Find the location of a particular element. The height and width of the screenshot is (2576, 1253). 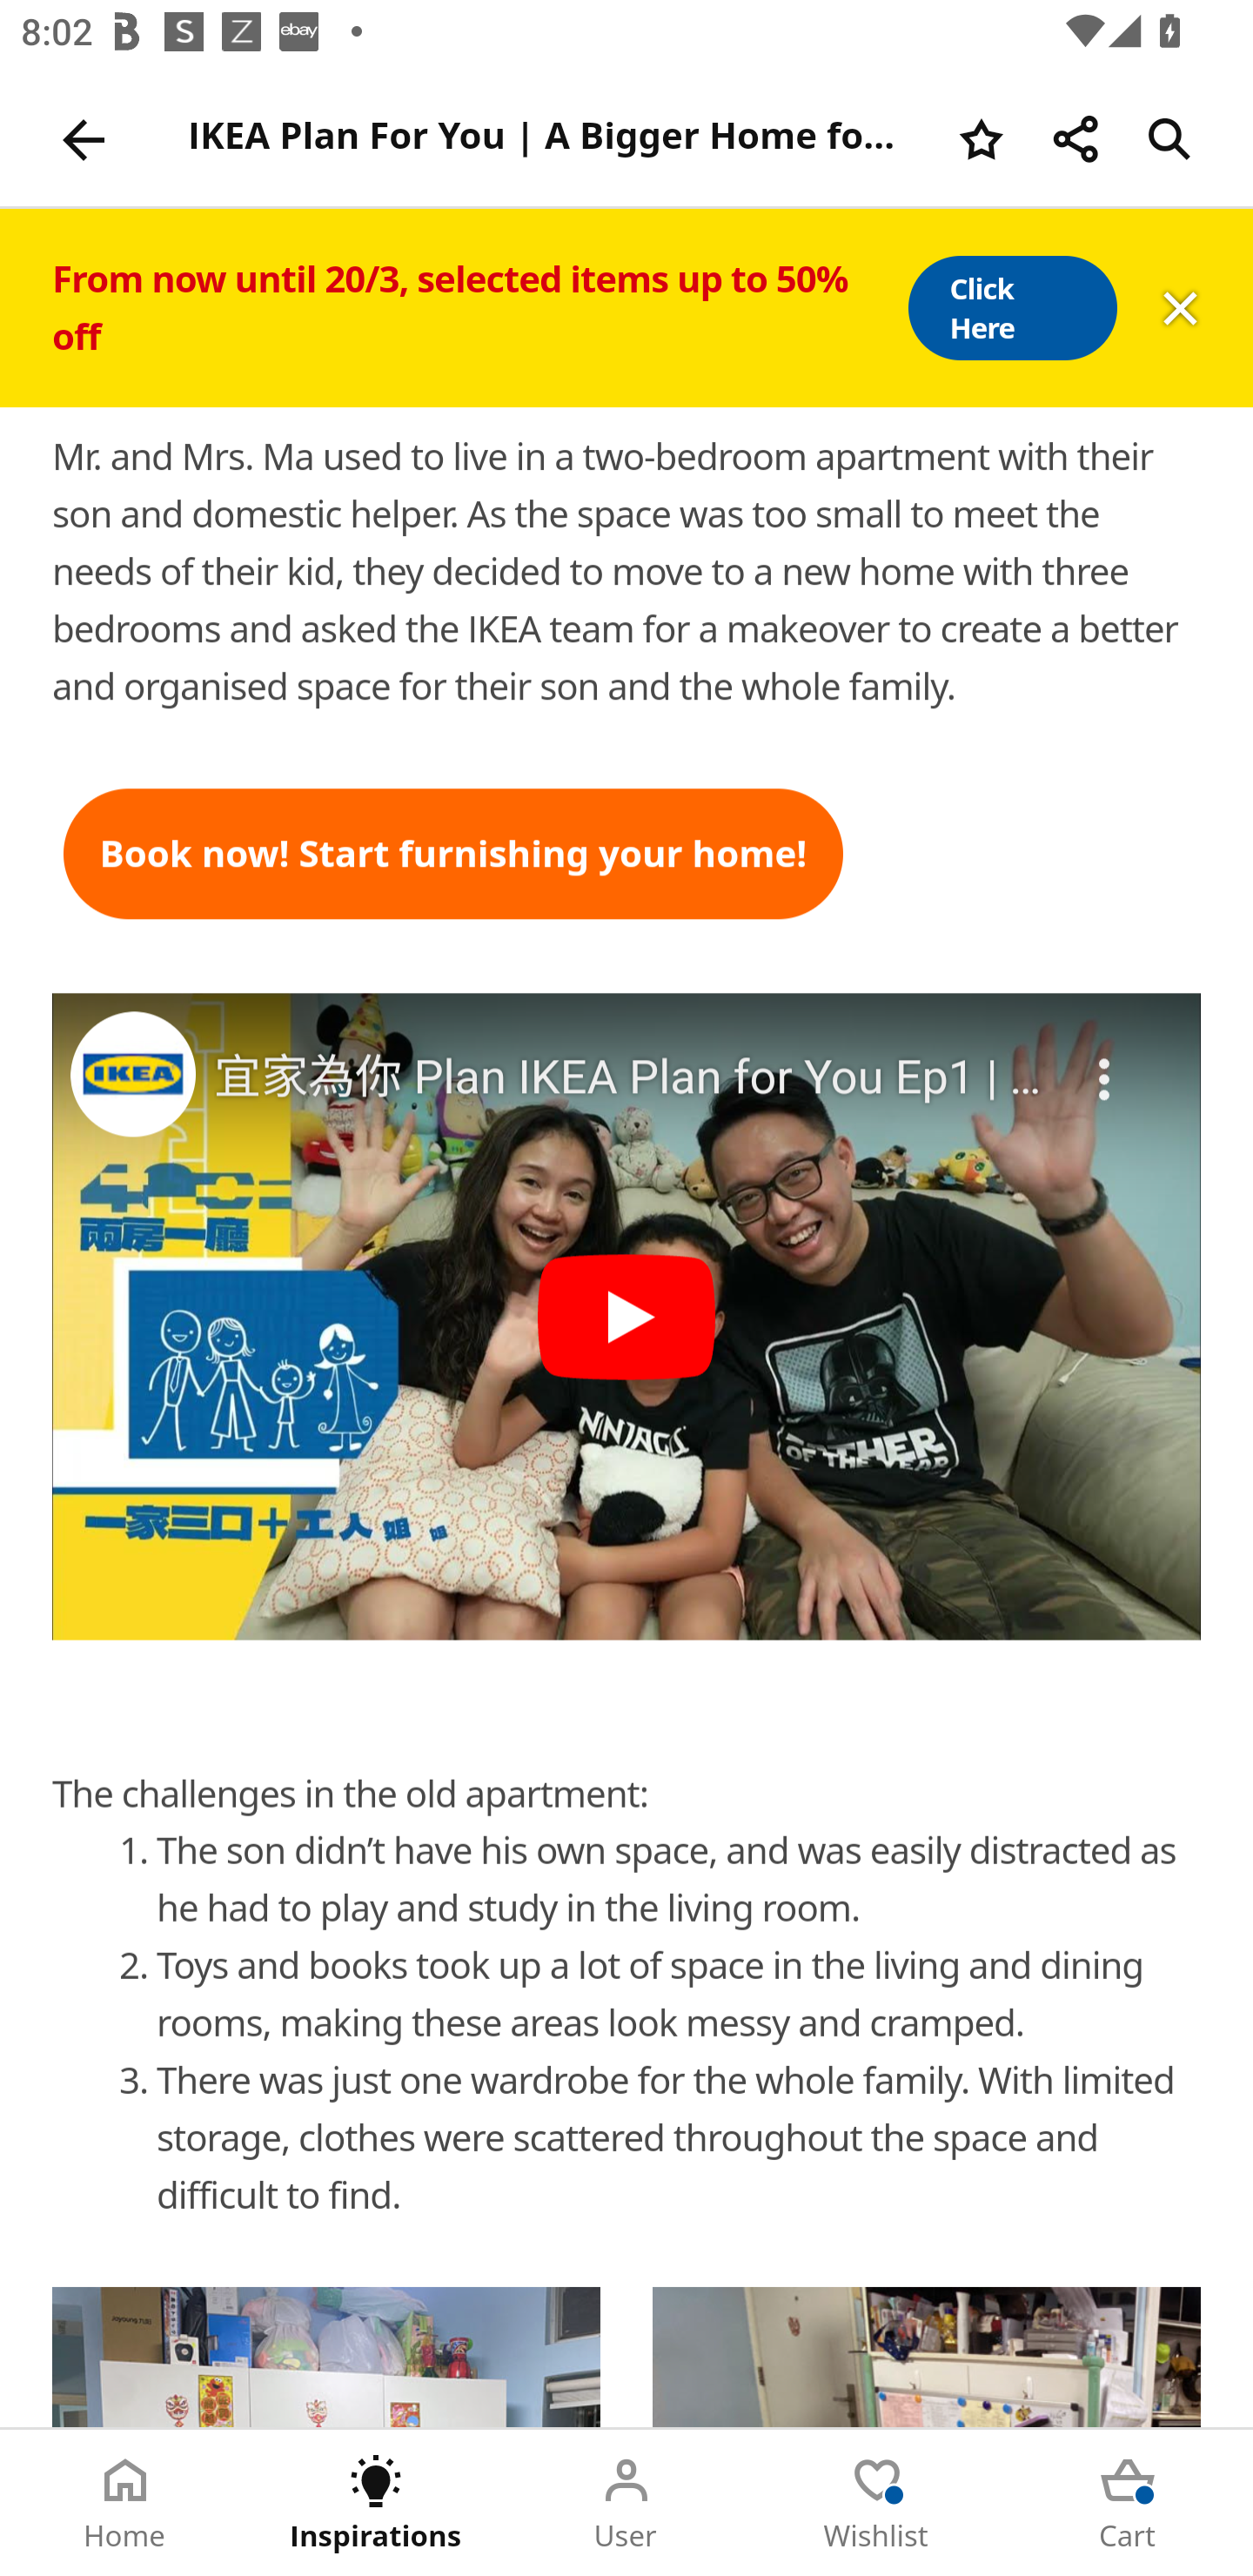

Click Here is located at coordinates (1011, 308).